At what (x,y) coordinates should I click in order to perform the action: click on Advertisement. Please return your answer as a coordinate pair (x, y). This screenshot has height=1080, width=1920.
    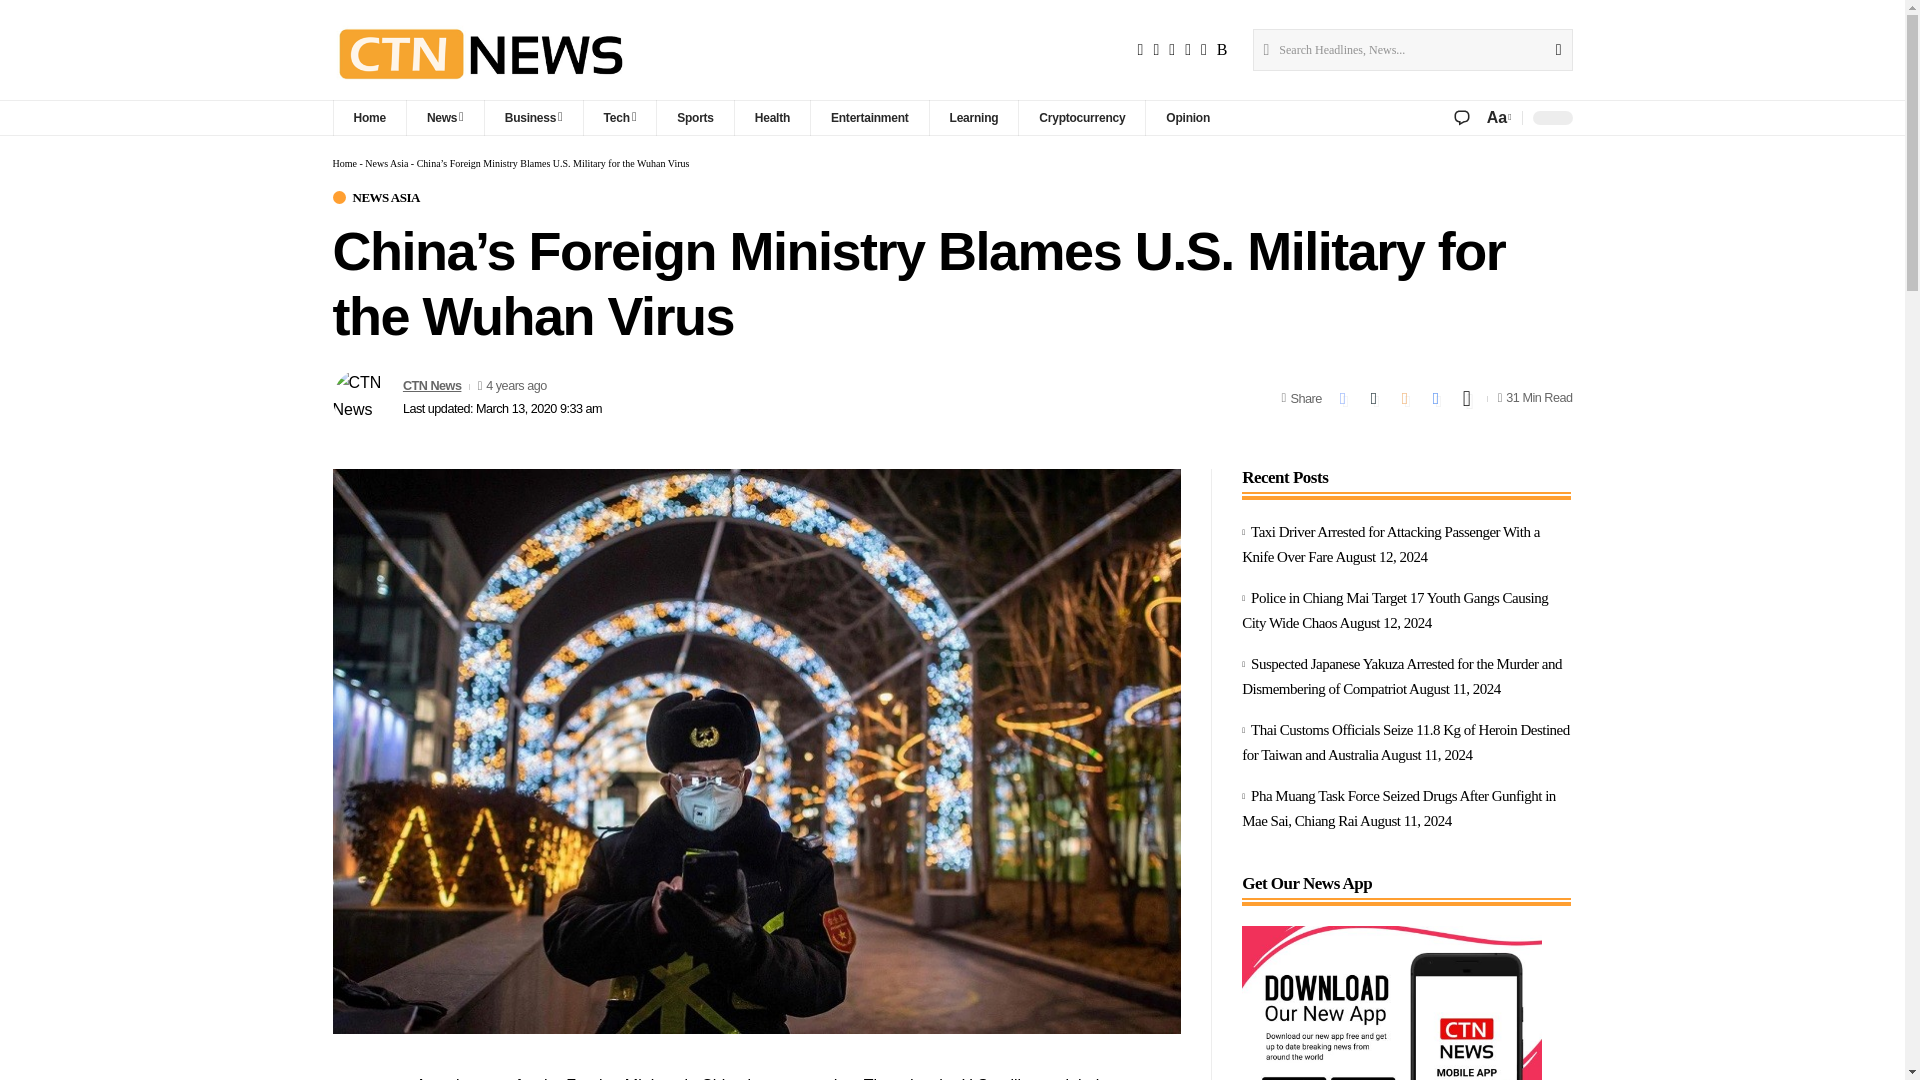
    Looking at the image, I should click on (1392, 1002).